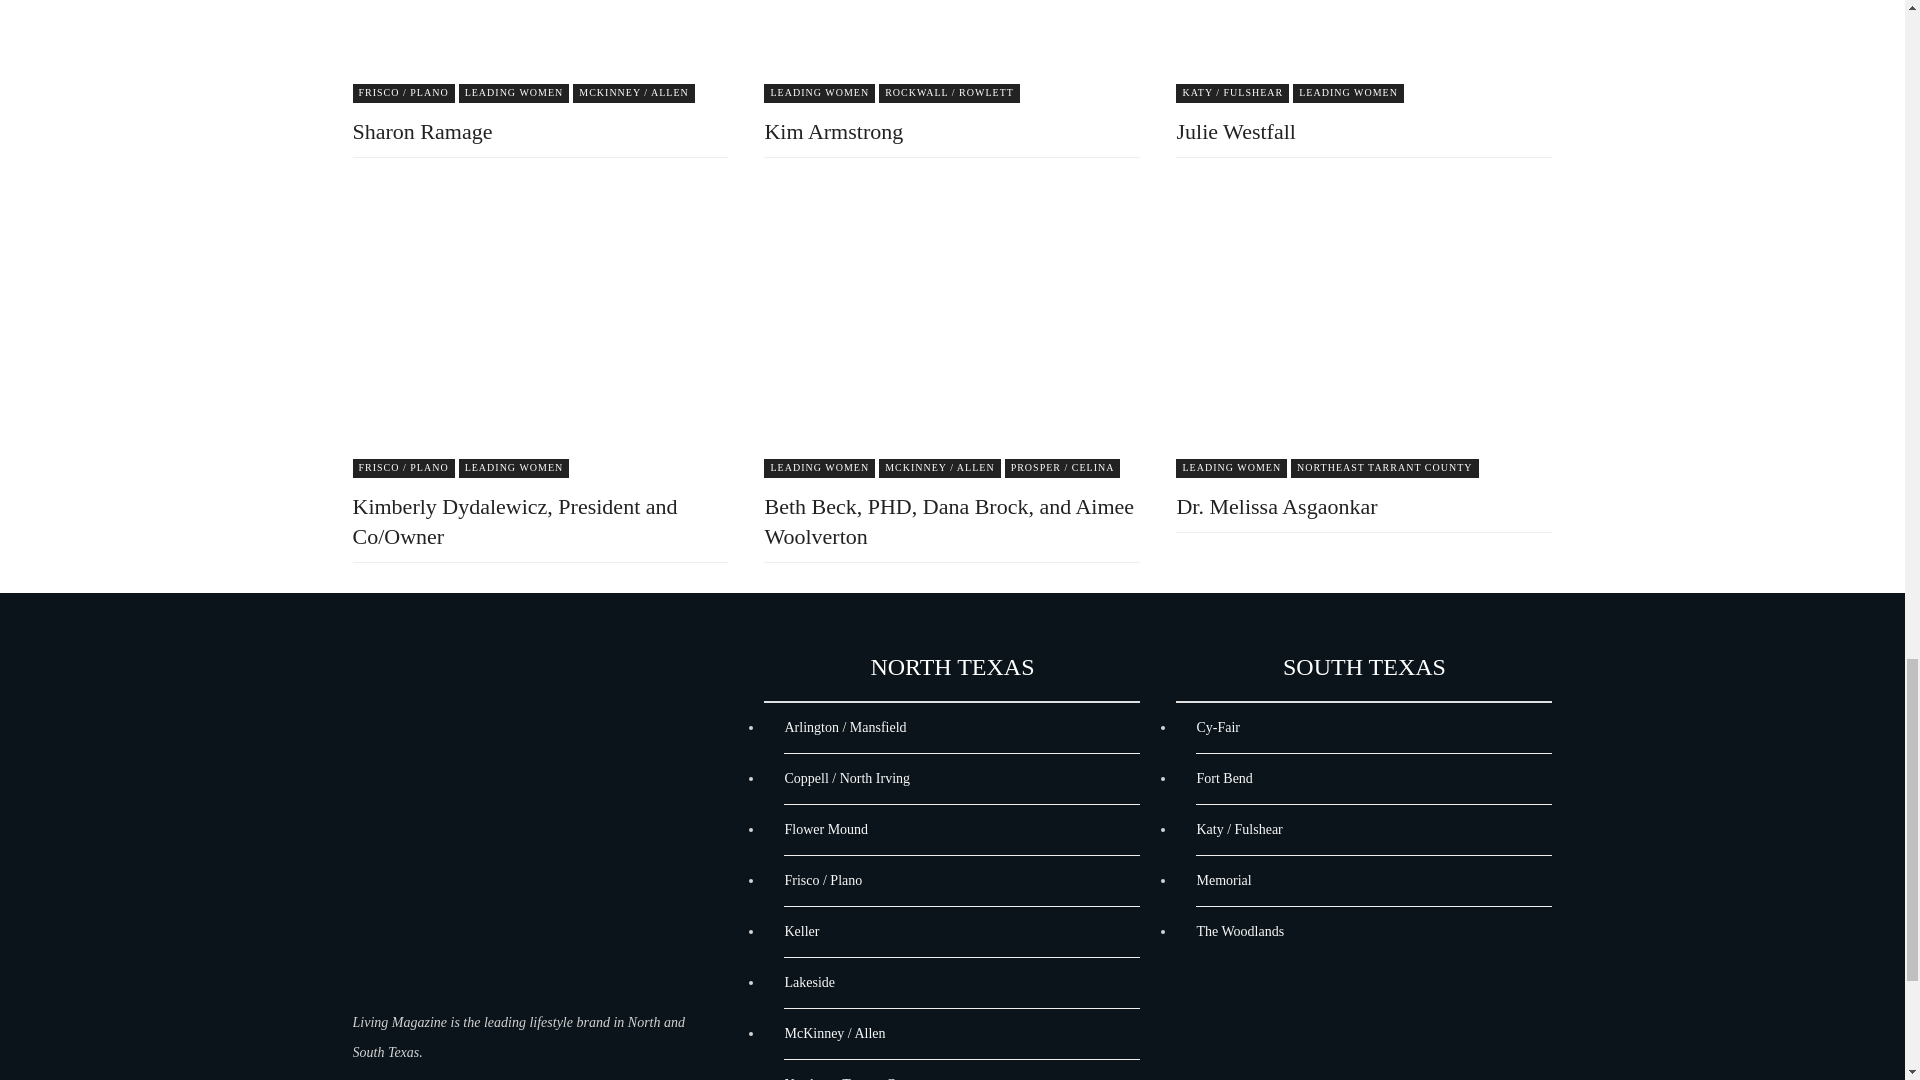  I want to click on View all posts in 3685, so click(949, 93).